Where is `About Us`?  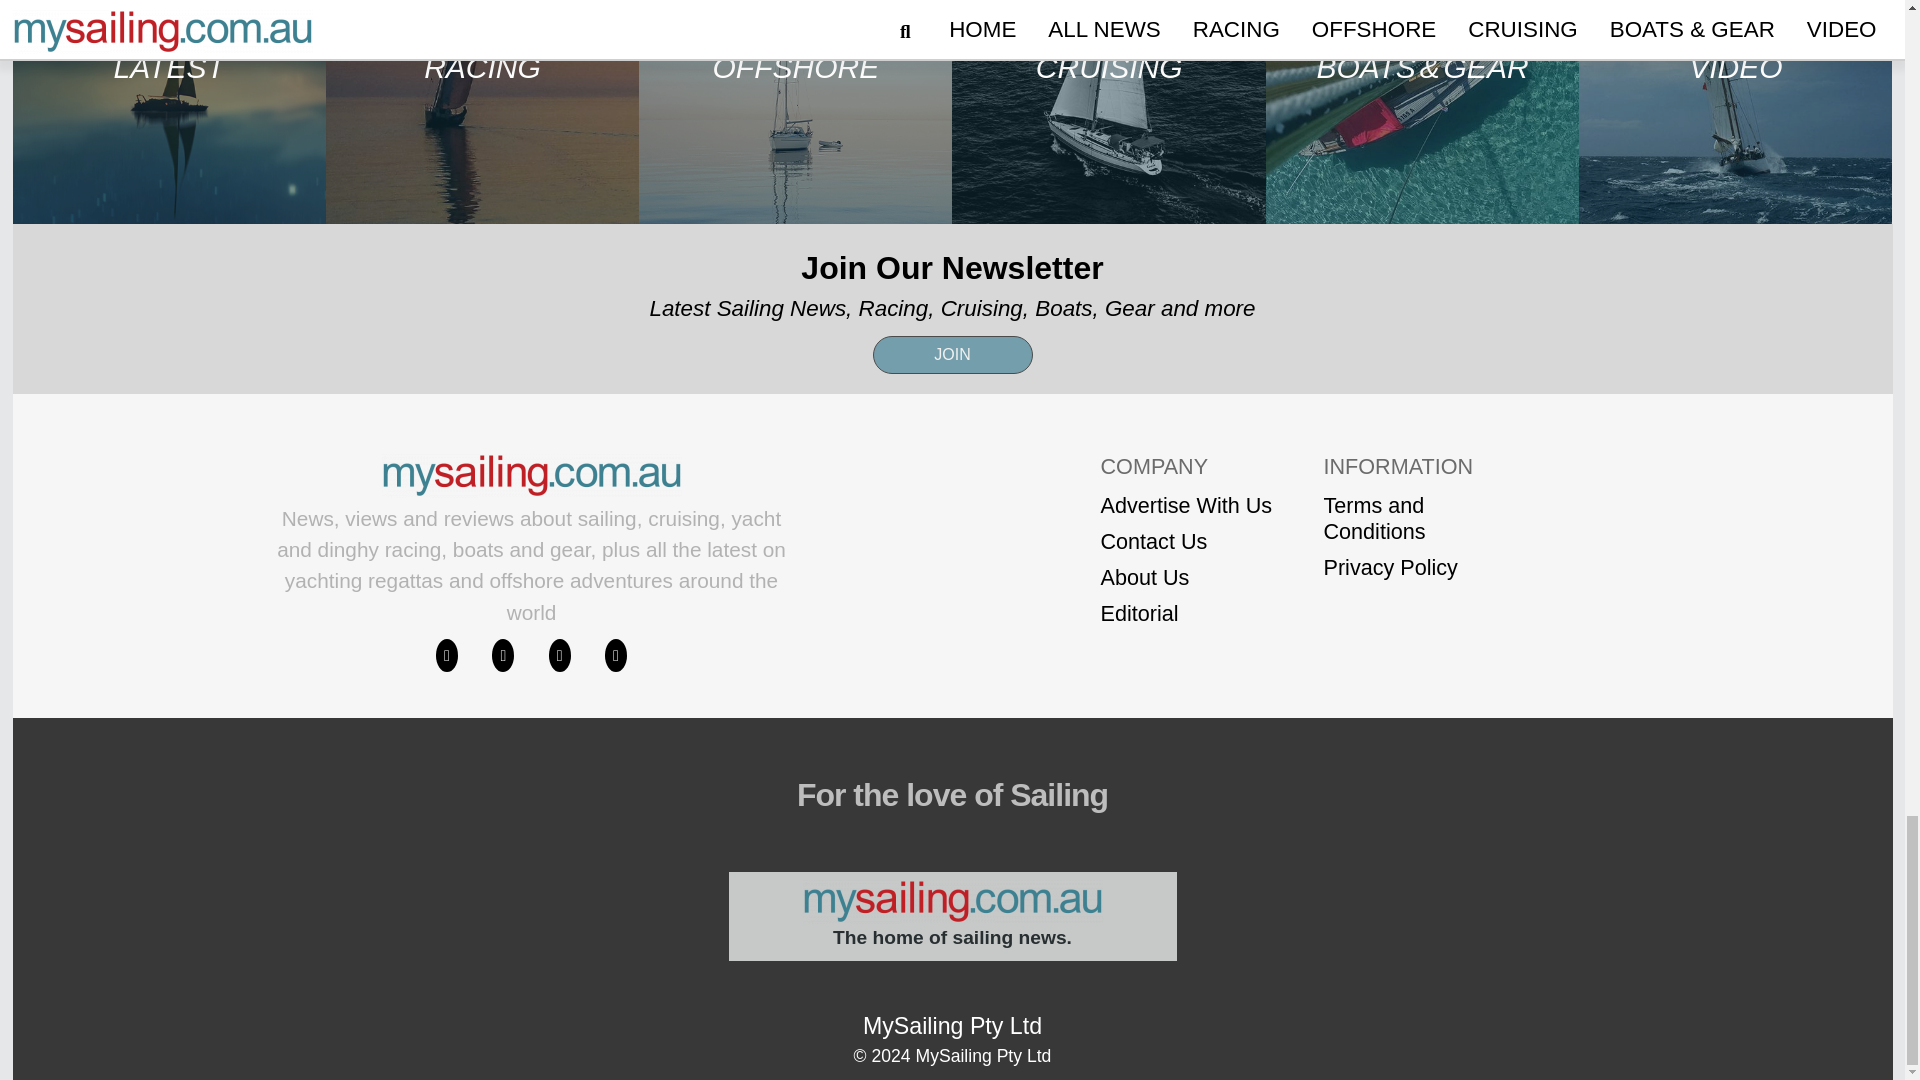
About Us is located at coordinates (1186, 577).